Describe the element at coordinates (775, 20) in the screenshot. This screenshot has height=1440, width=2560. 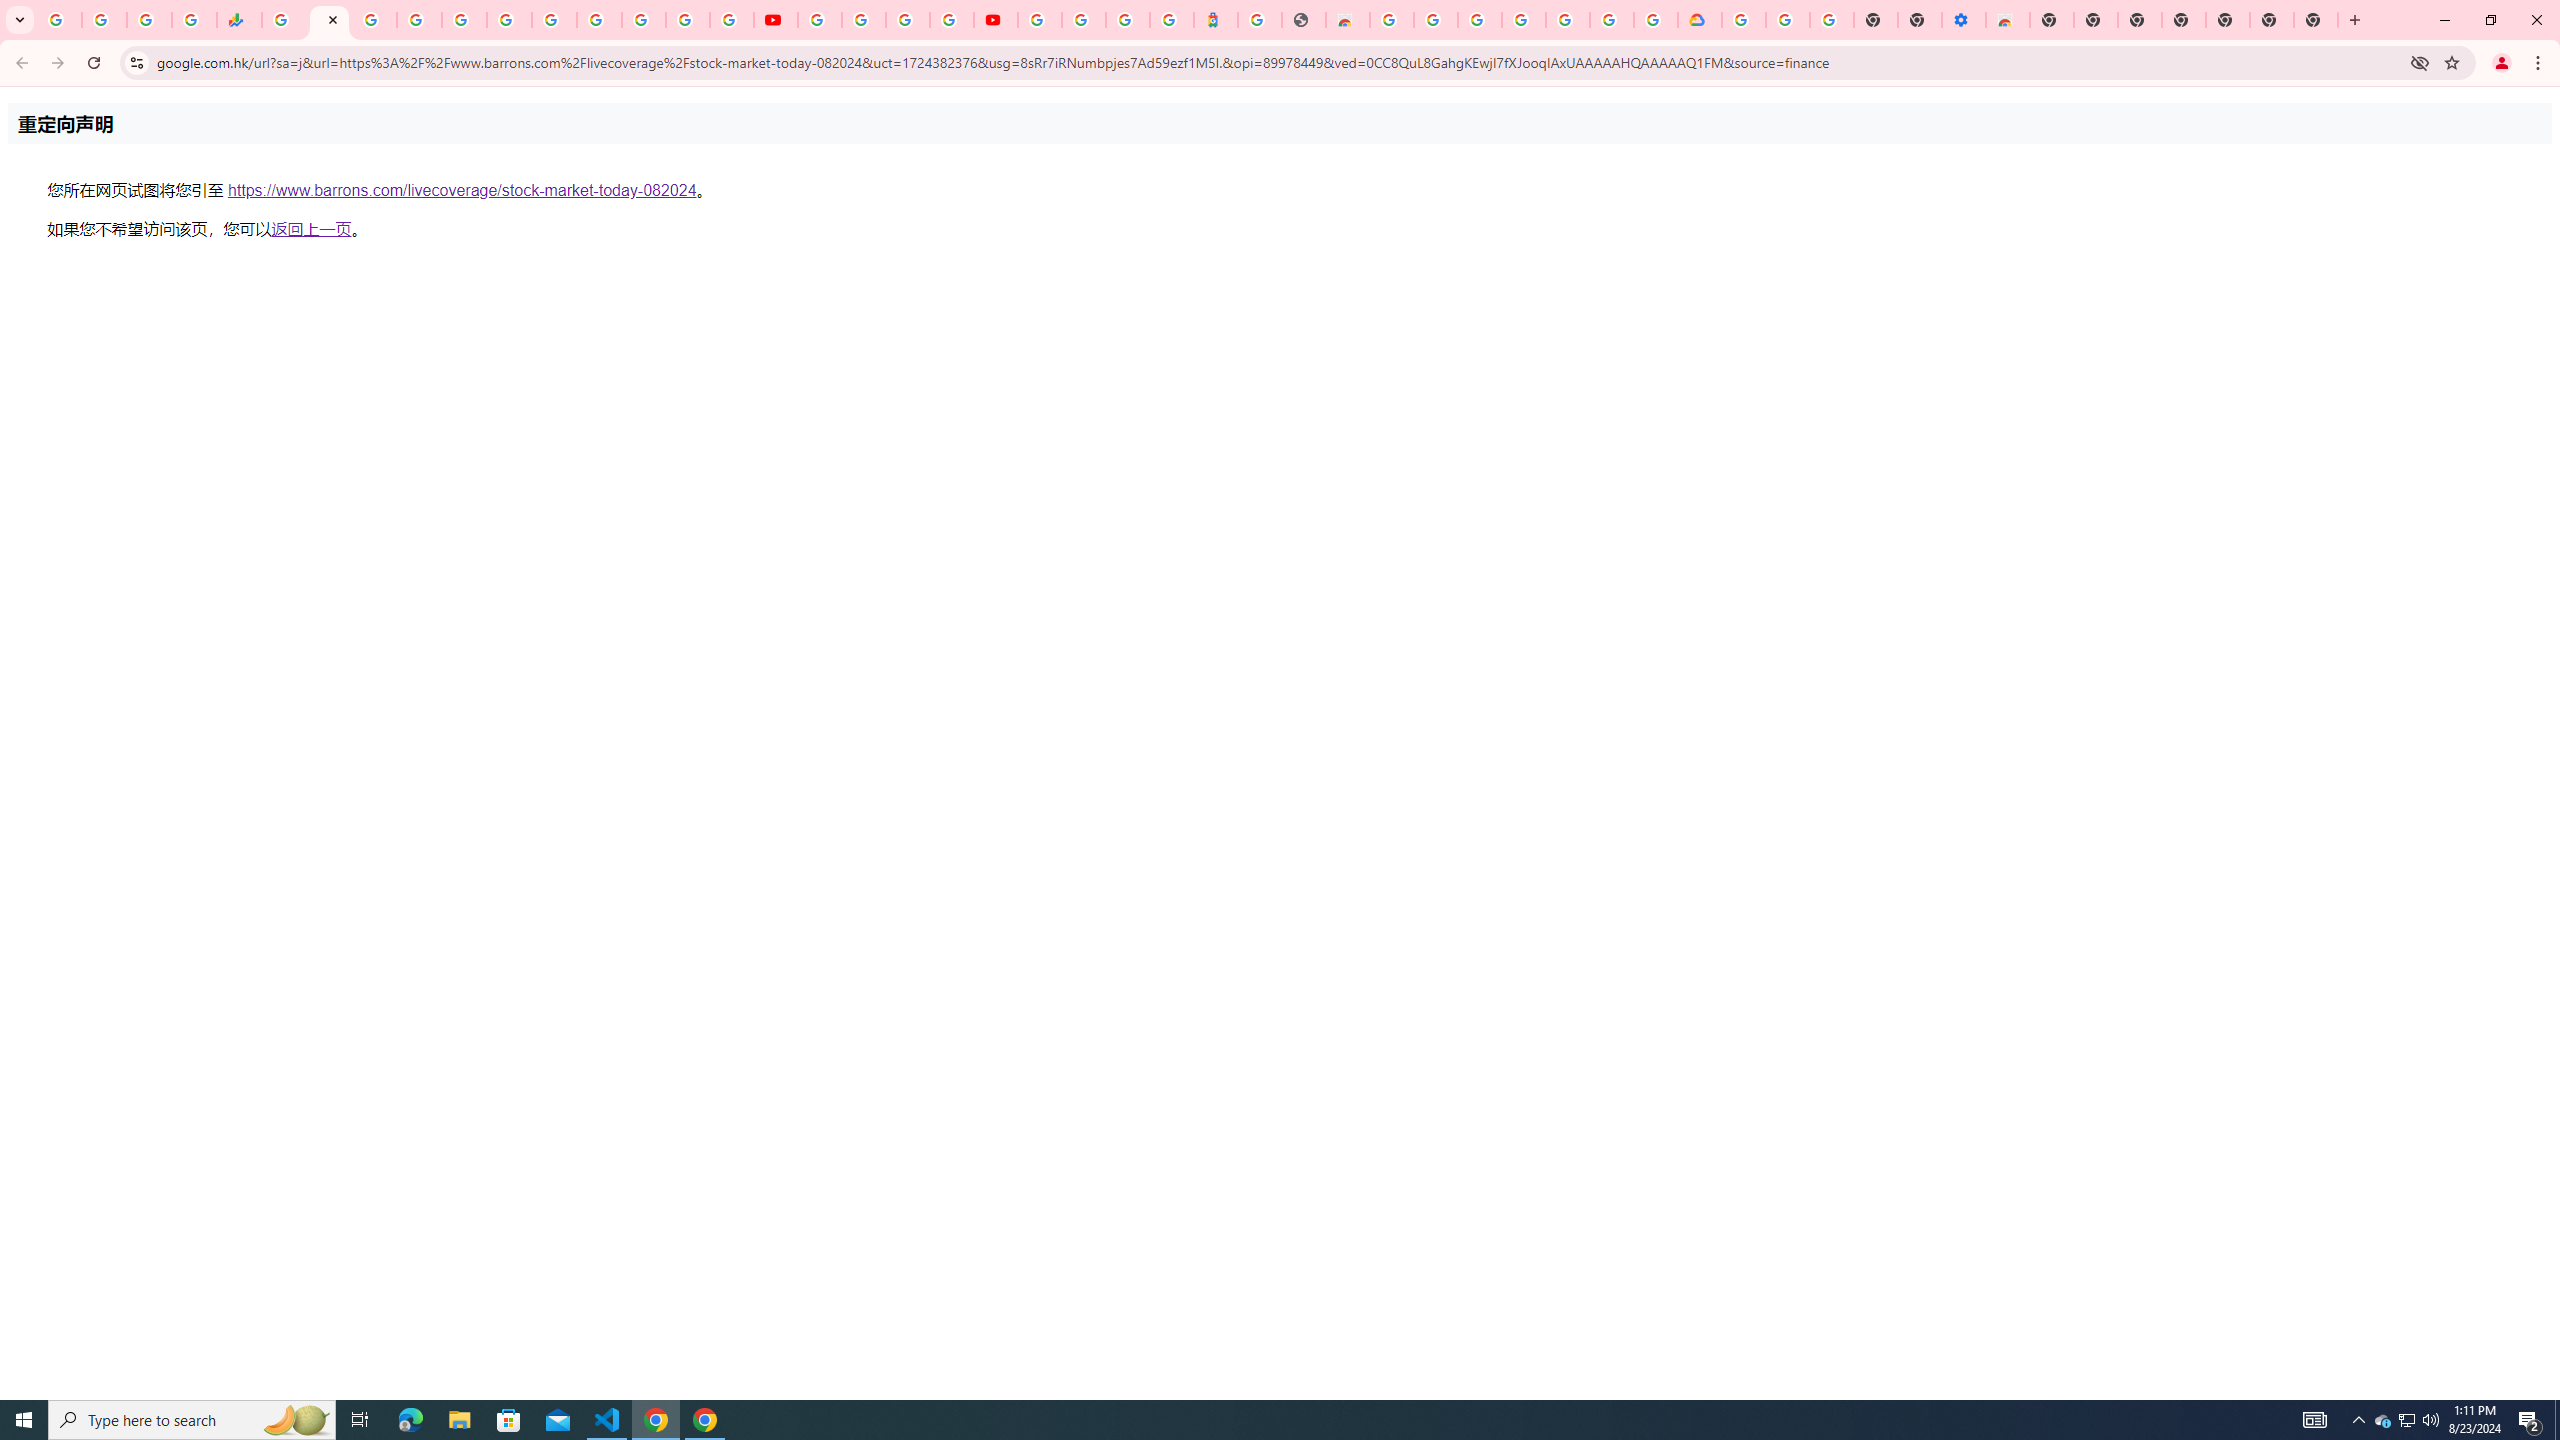
I see `YouTube` at that location.